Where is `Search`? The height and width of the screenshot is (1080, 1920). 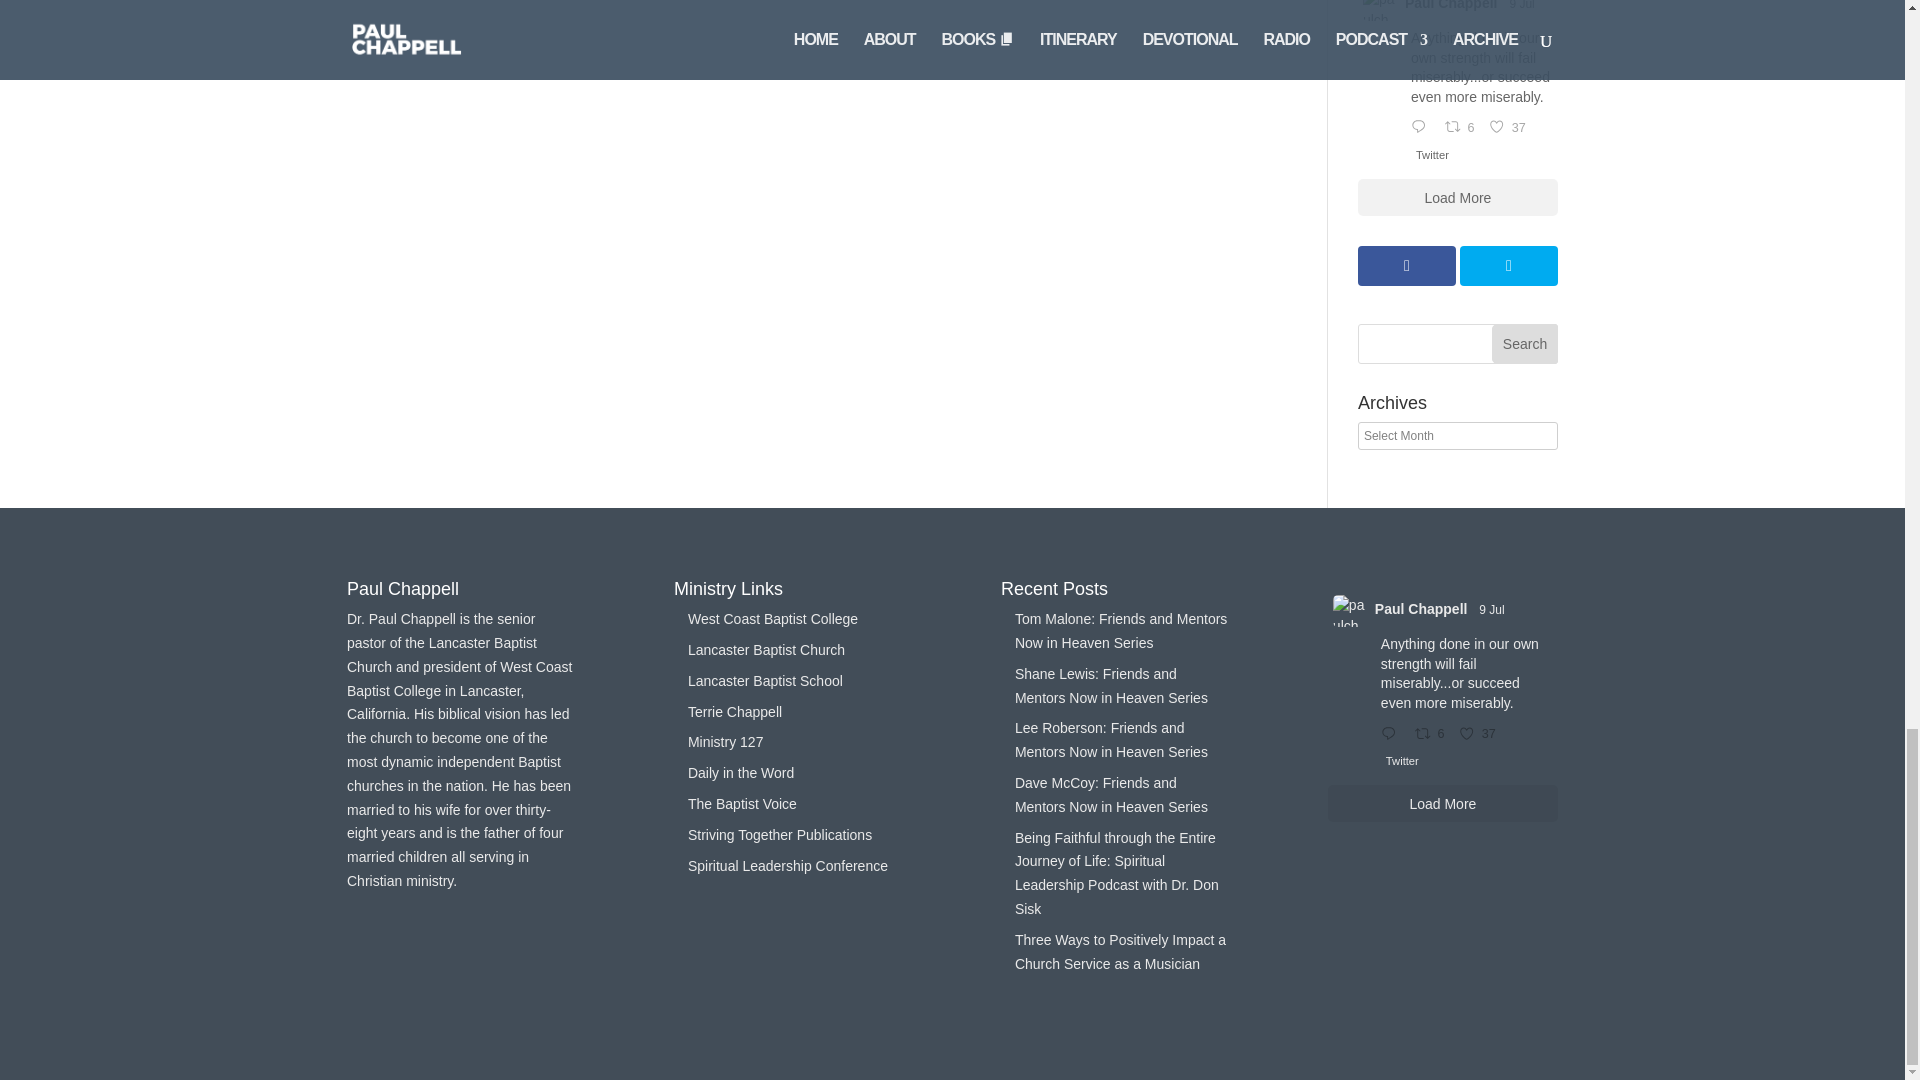
Search is located at coordinates (1524, 344).